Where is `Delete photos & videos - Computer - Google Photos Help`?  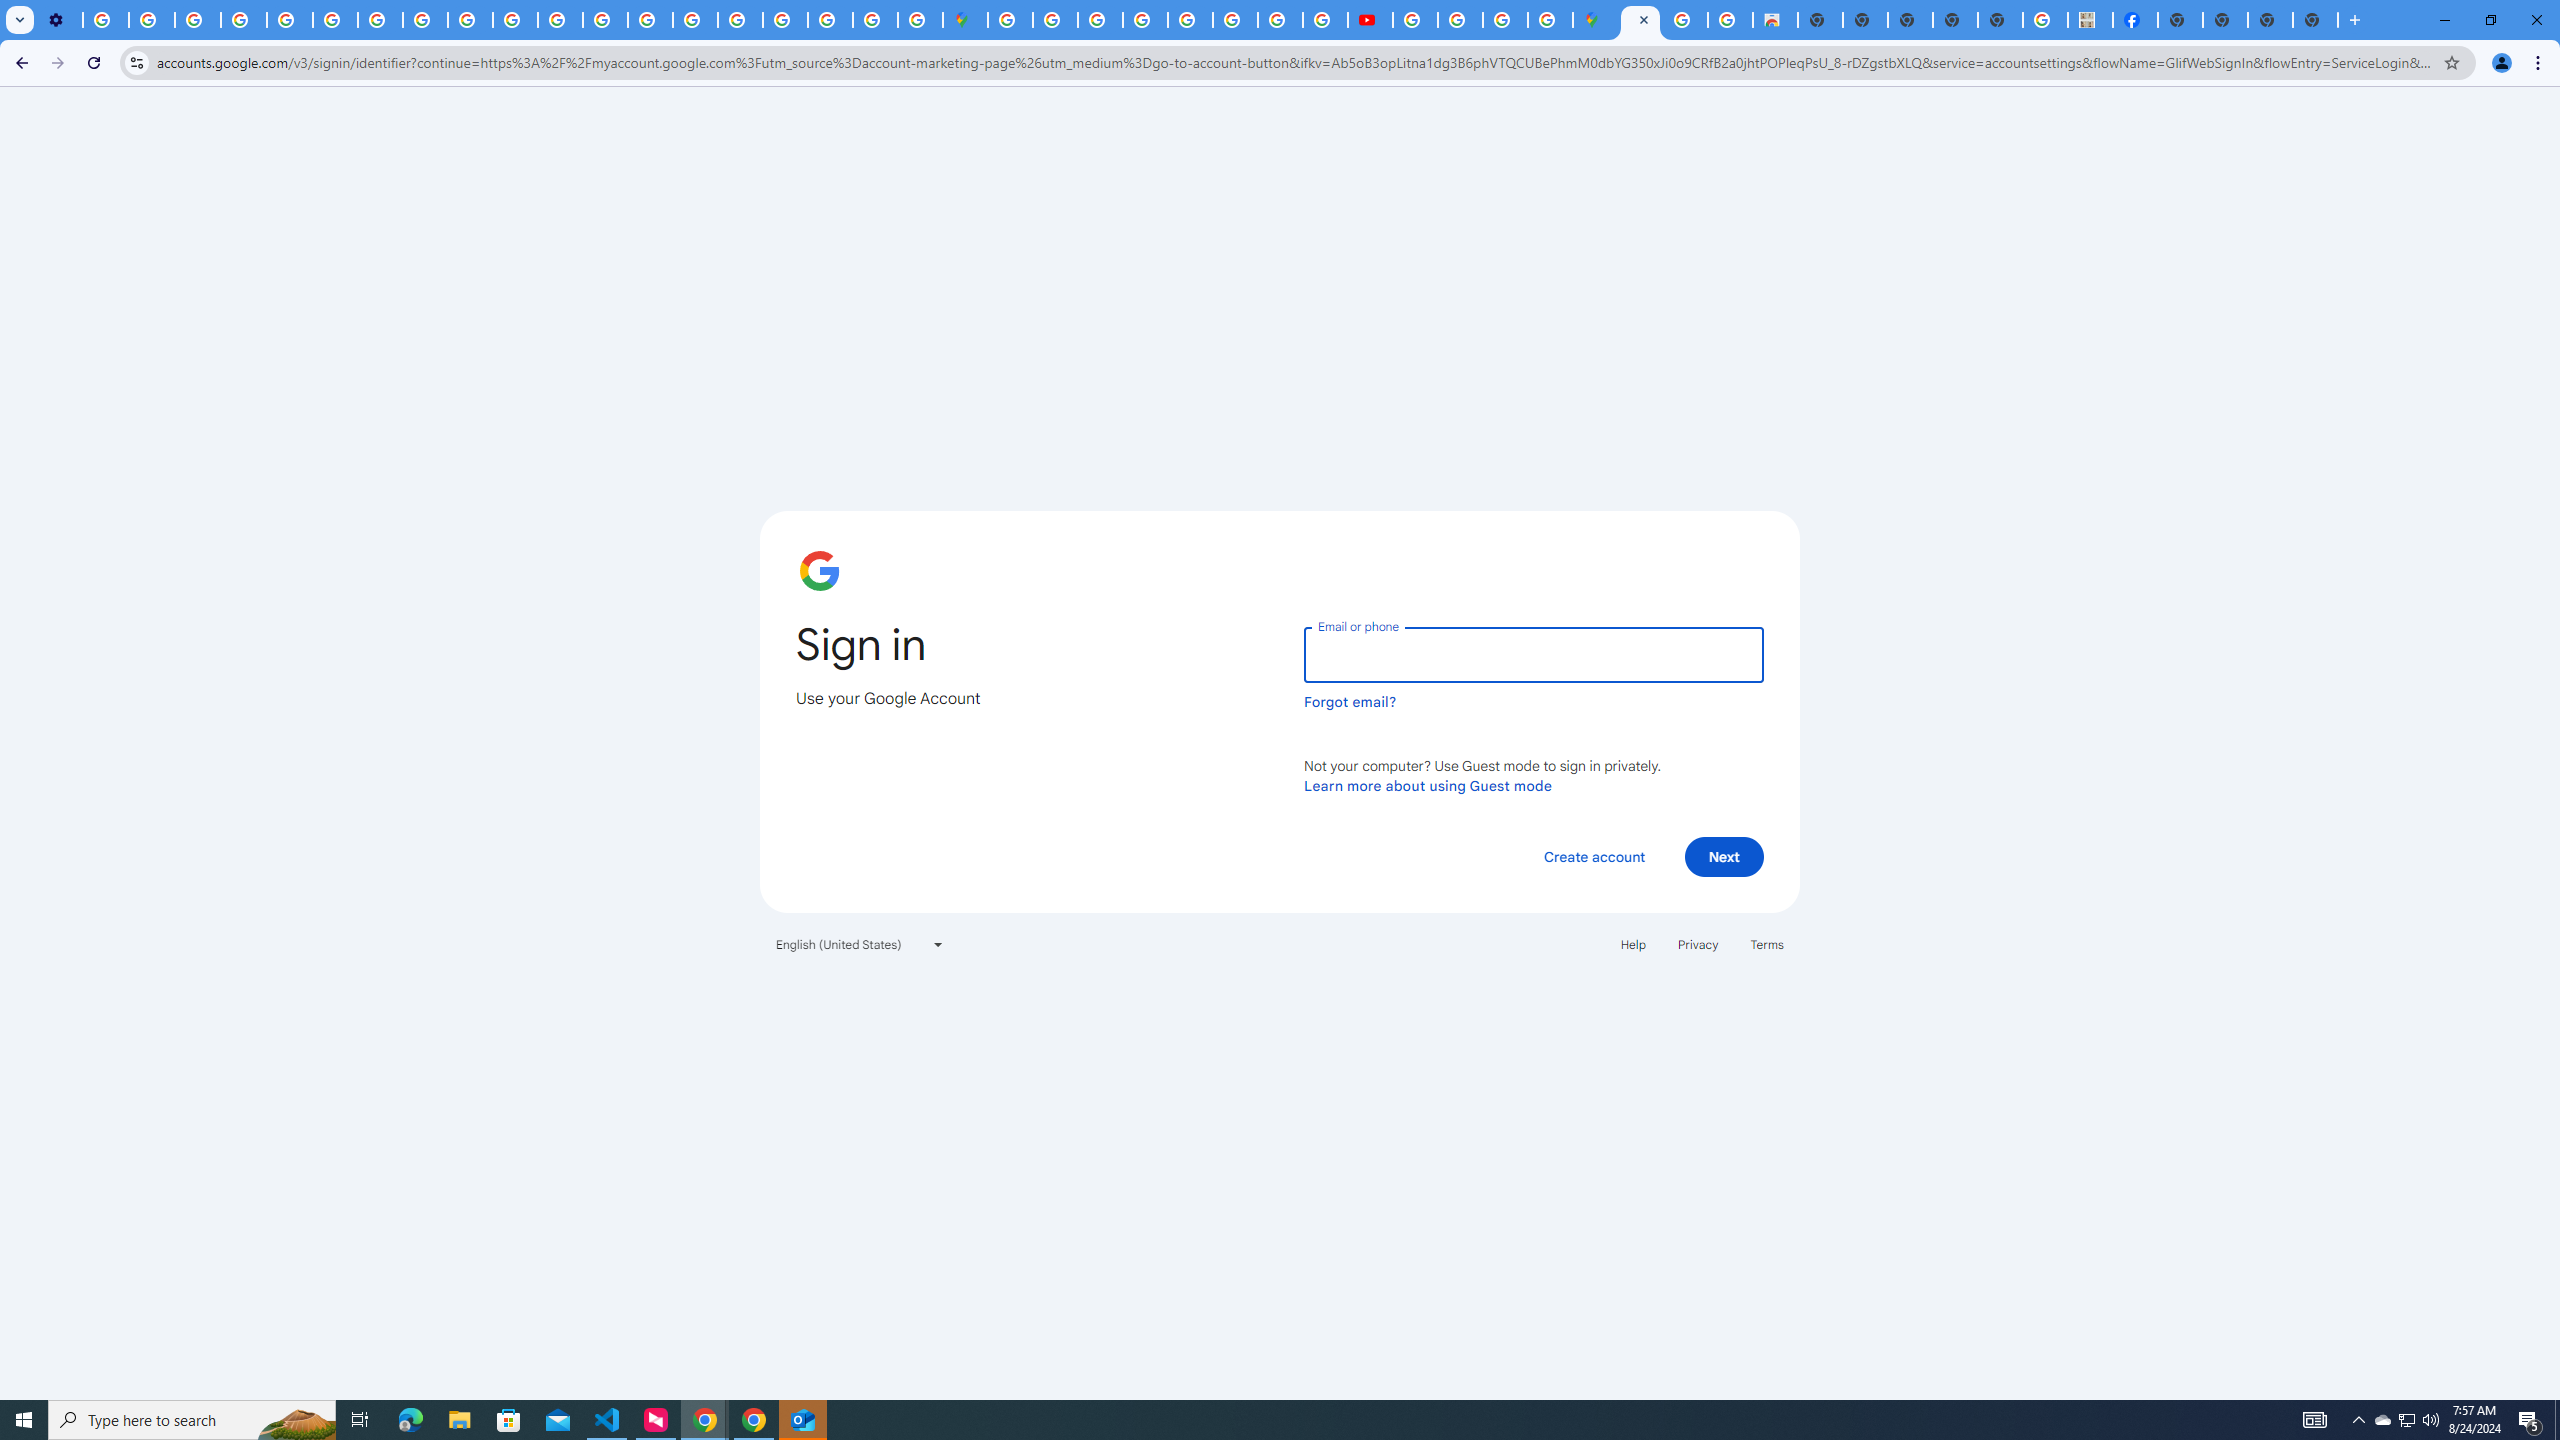 Delete photos & videos - Computer - Google Photos Help is located at coordinates (106, 20).